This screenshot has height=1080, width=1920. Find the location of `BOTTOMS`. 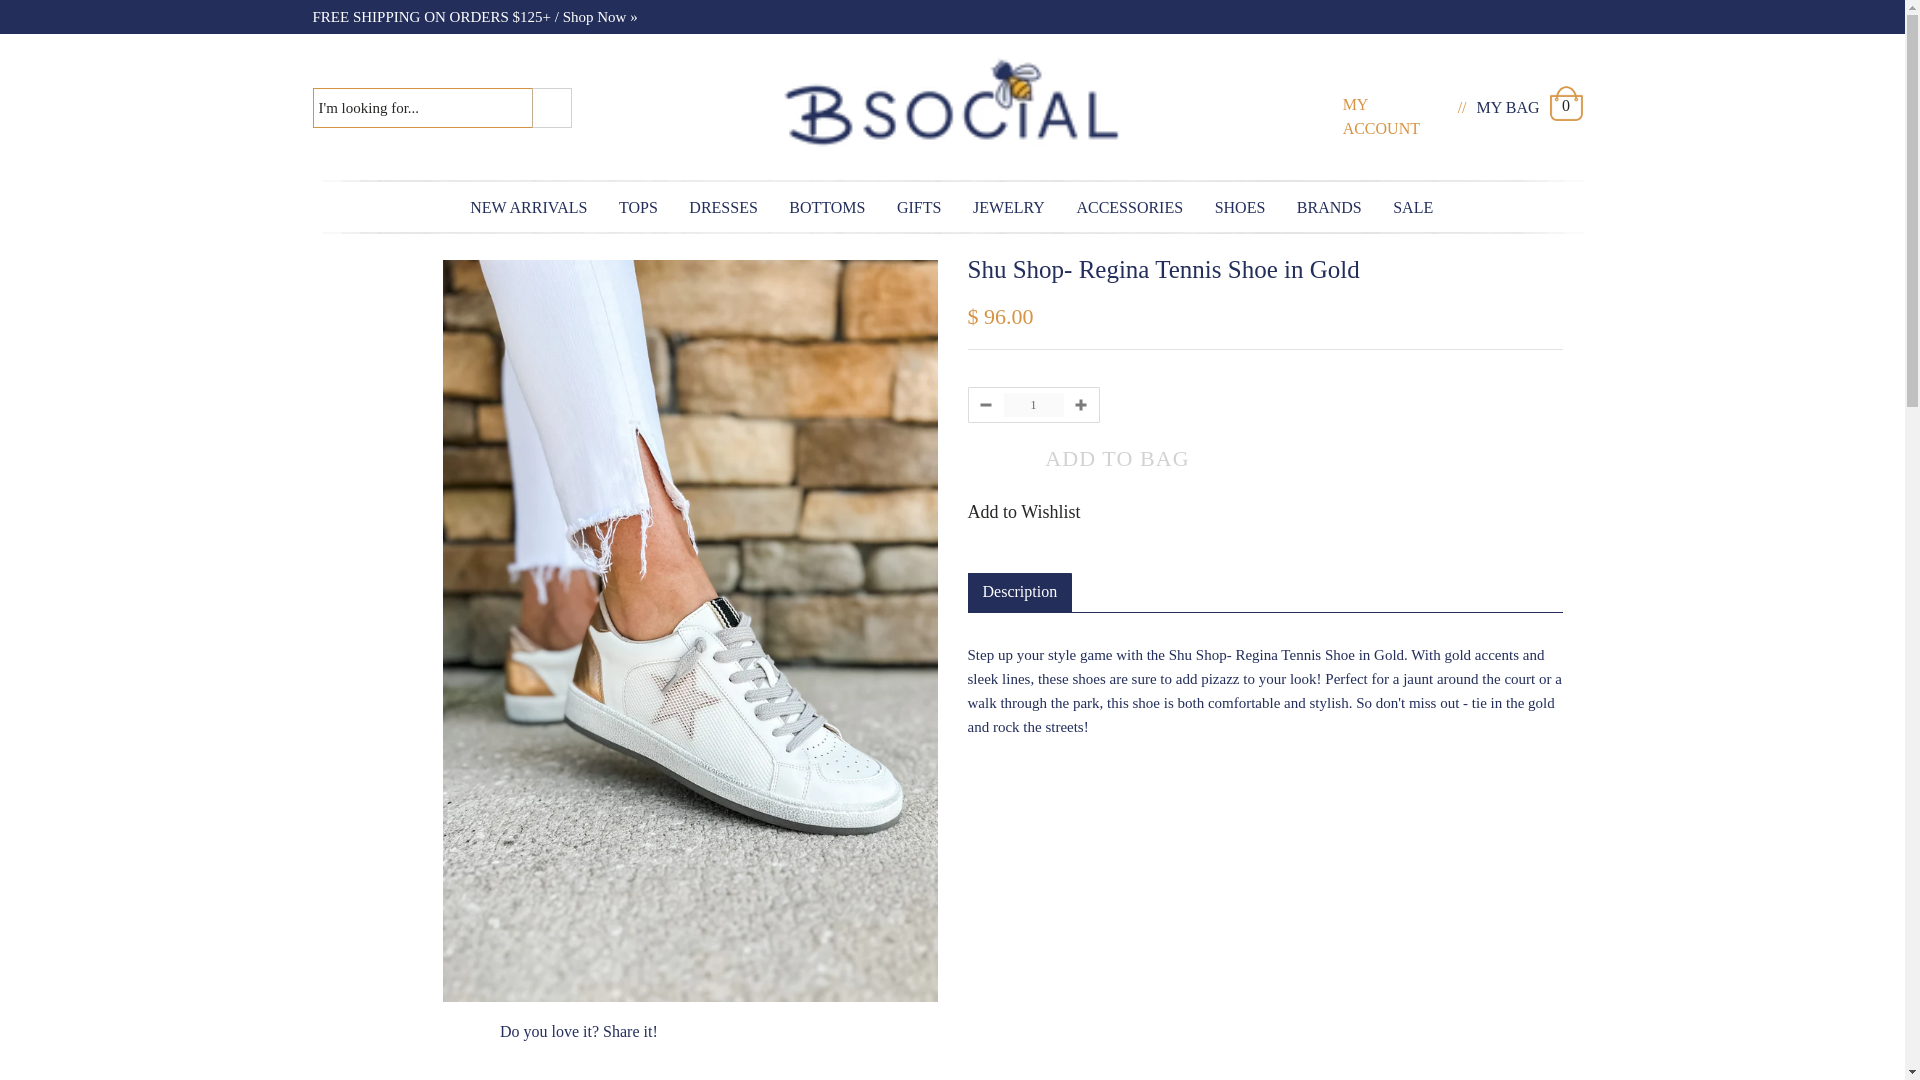

BOTTOMS is located at coordinates (827, 207).